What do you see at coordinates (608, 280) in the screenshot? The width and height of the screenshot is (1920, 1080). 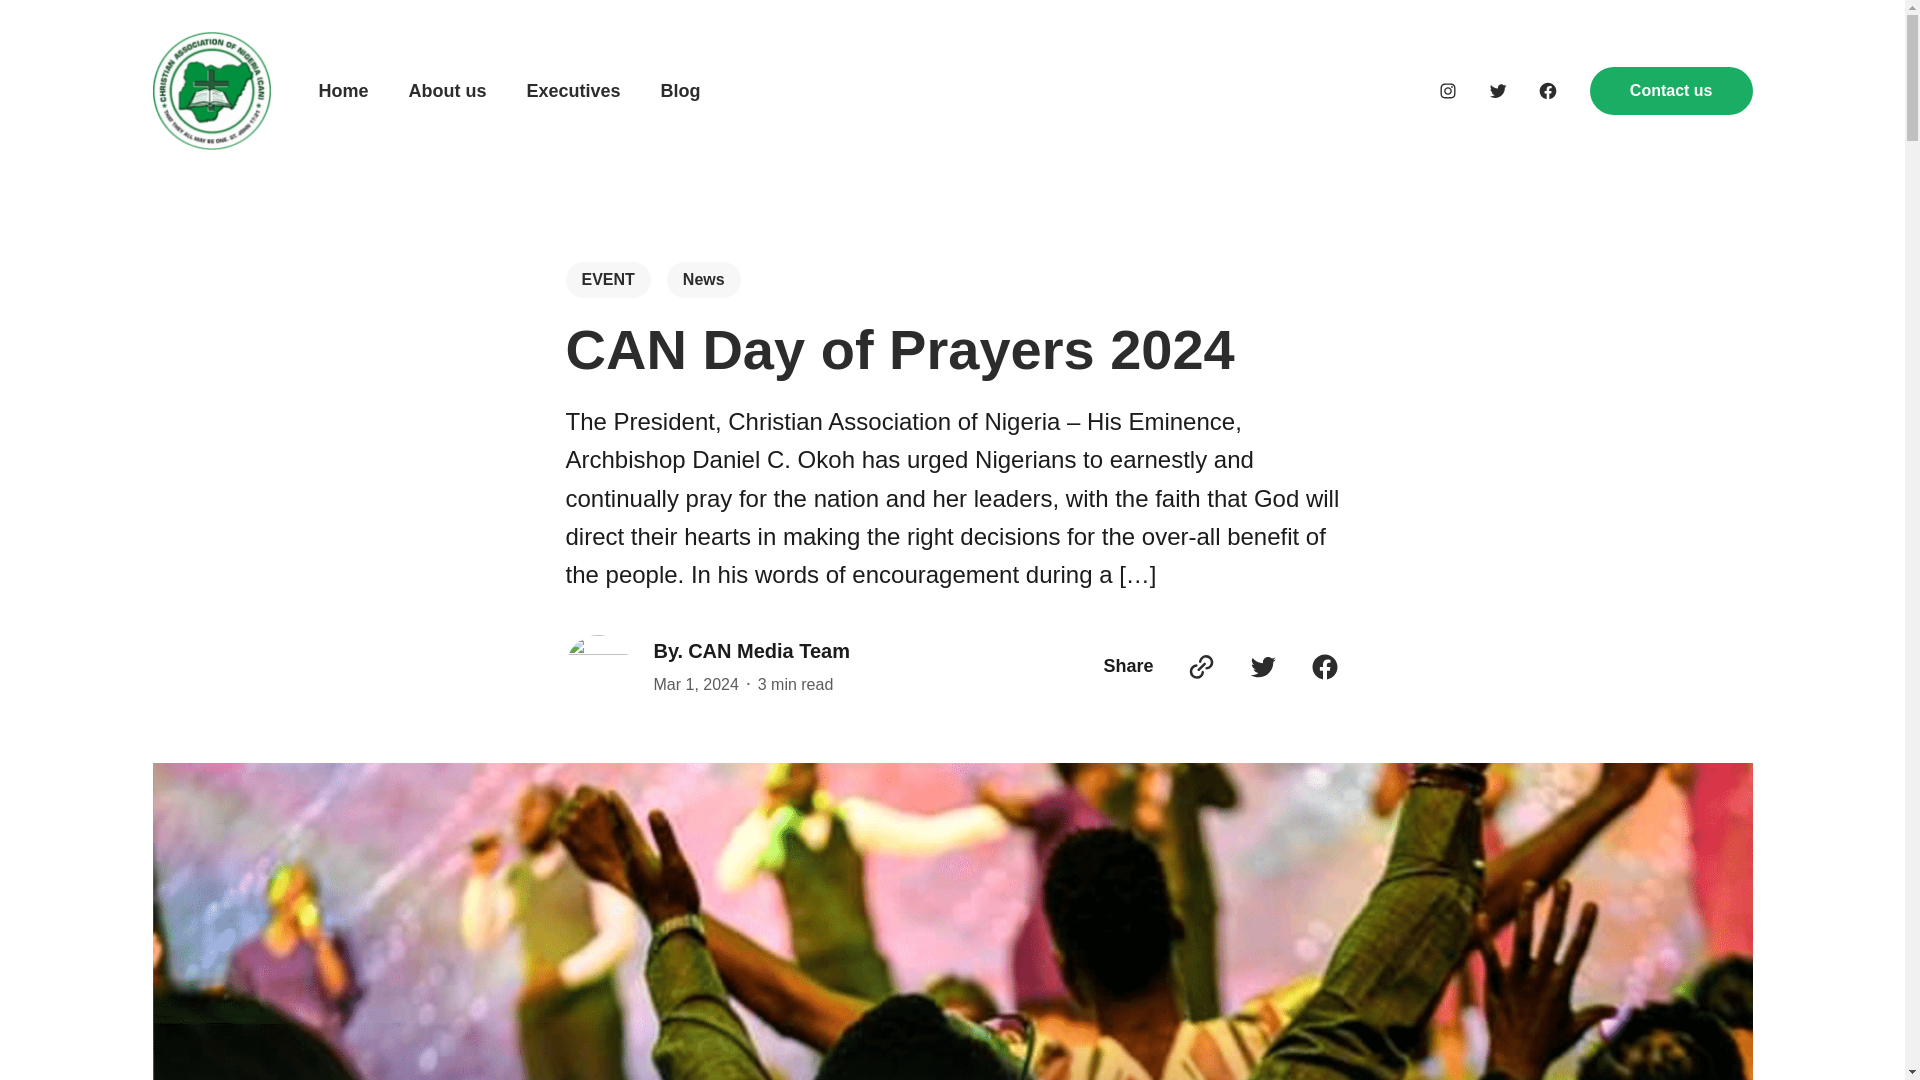 I see `EVENT` at bounding box center [608, 280].